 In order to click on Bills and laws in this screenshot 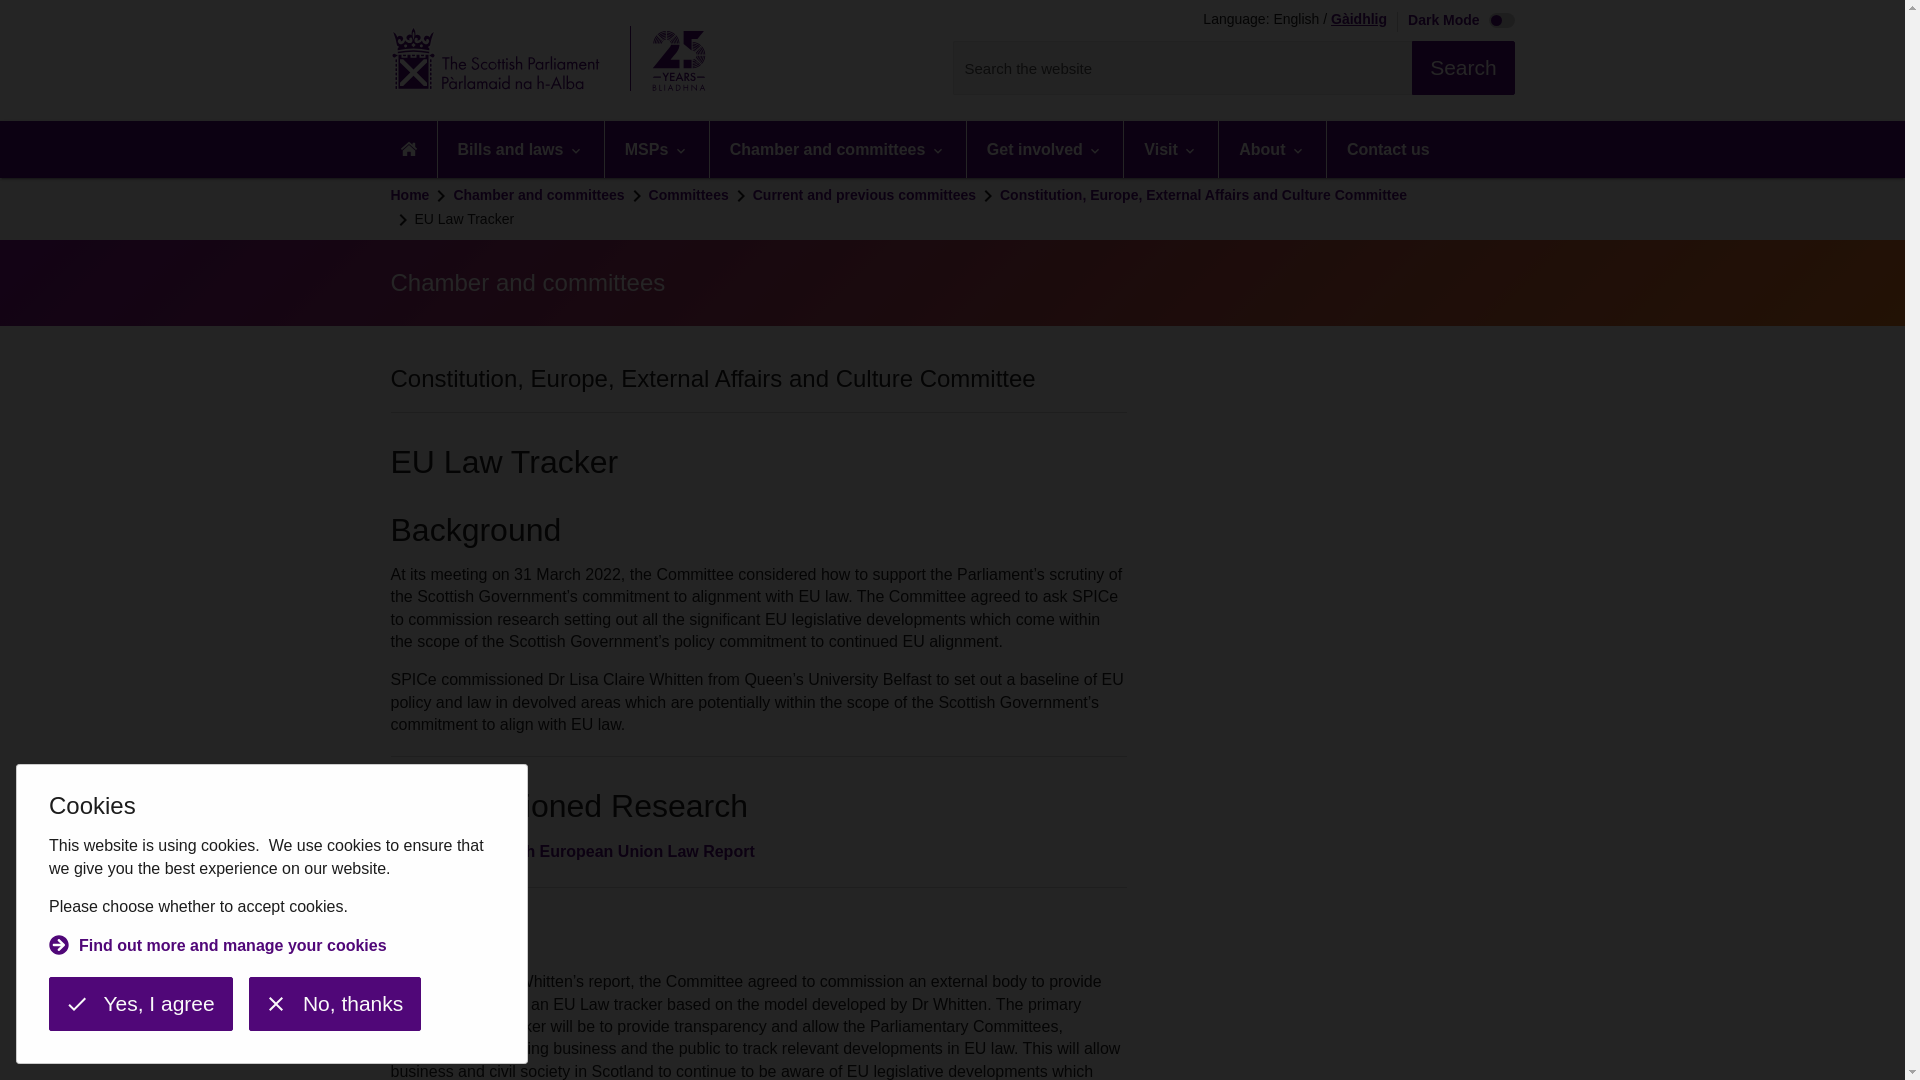, I will do `click(520, 149)`.